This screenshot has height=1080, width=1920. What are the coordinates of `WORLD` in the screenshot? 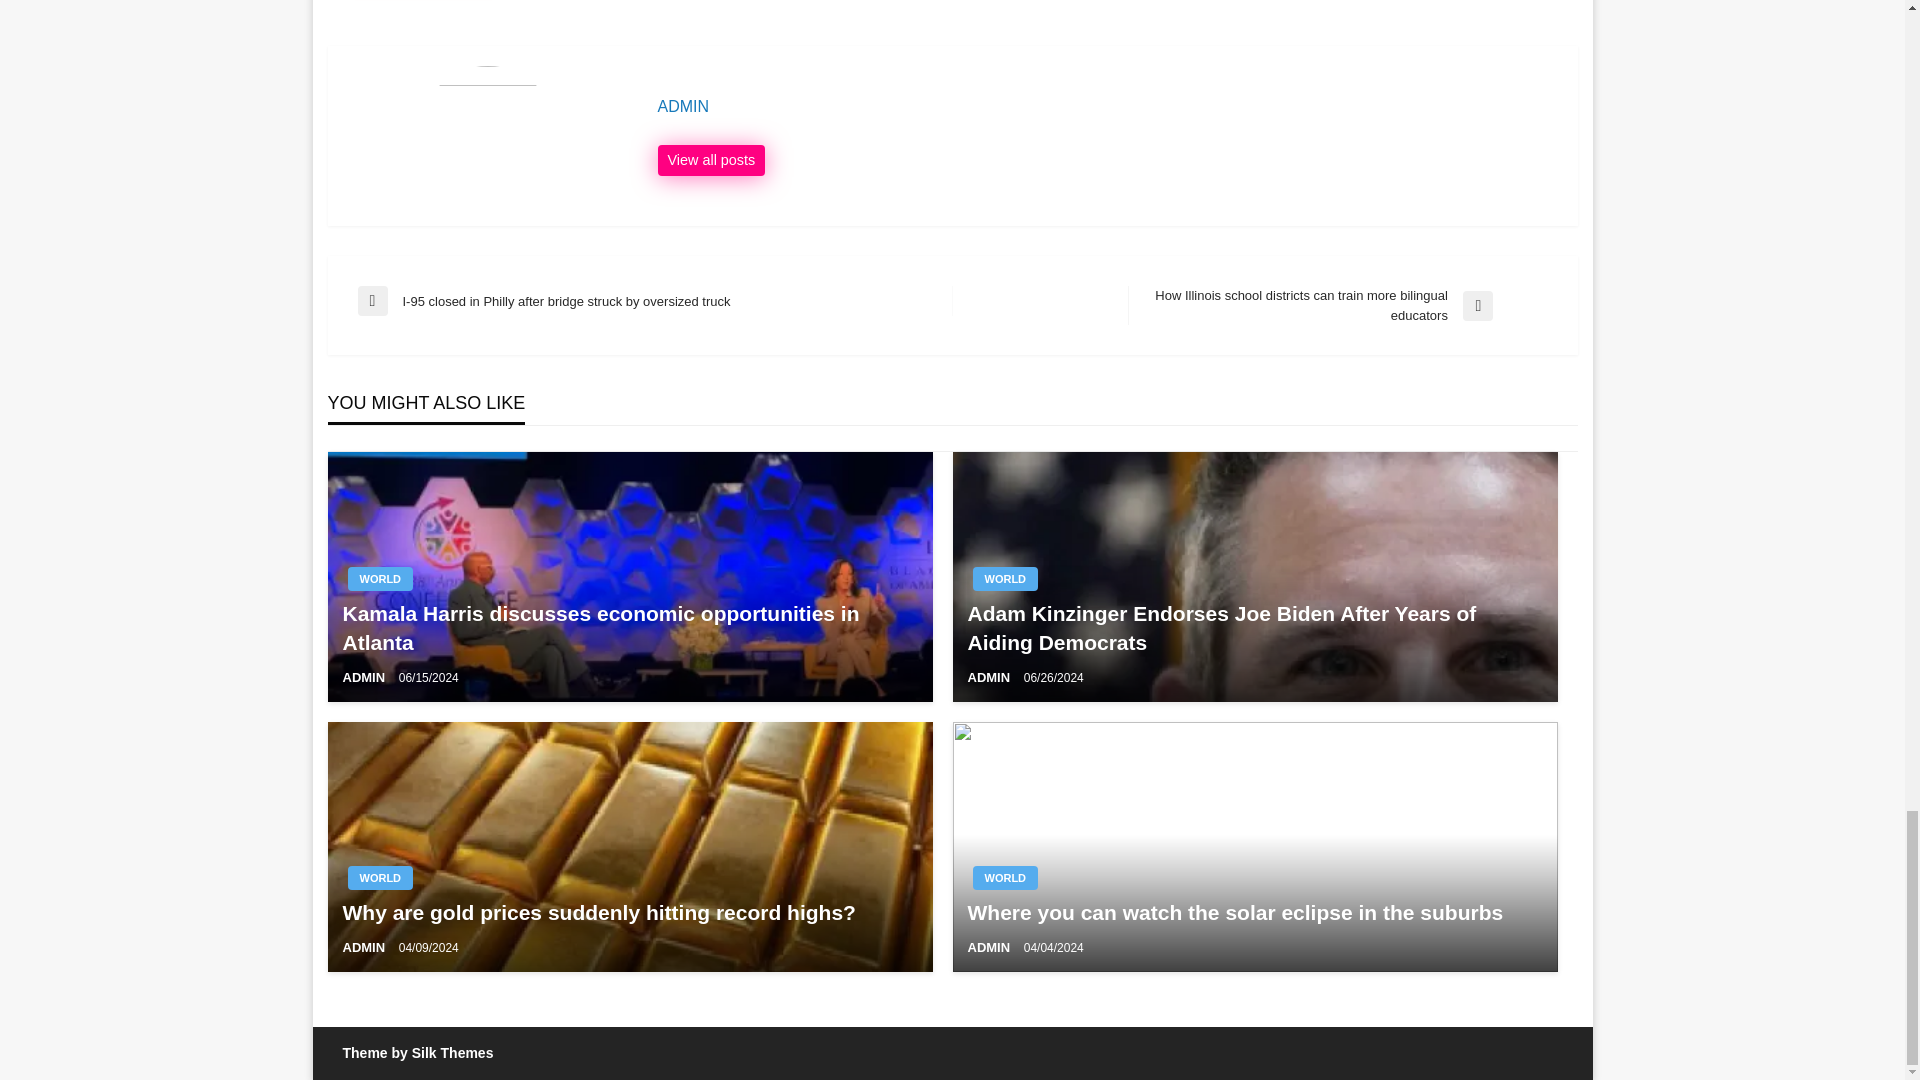 It's located at (1004, 578).